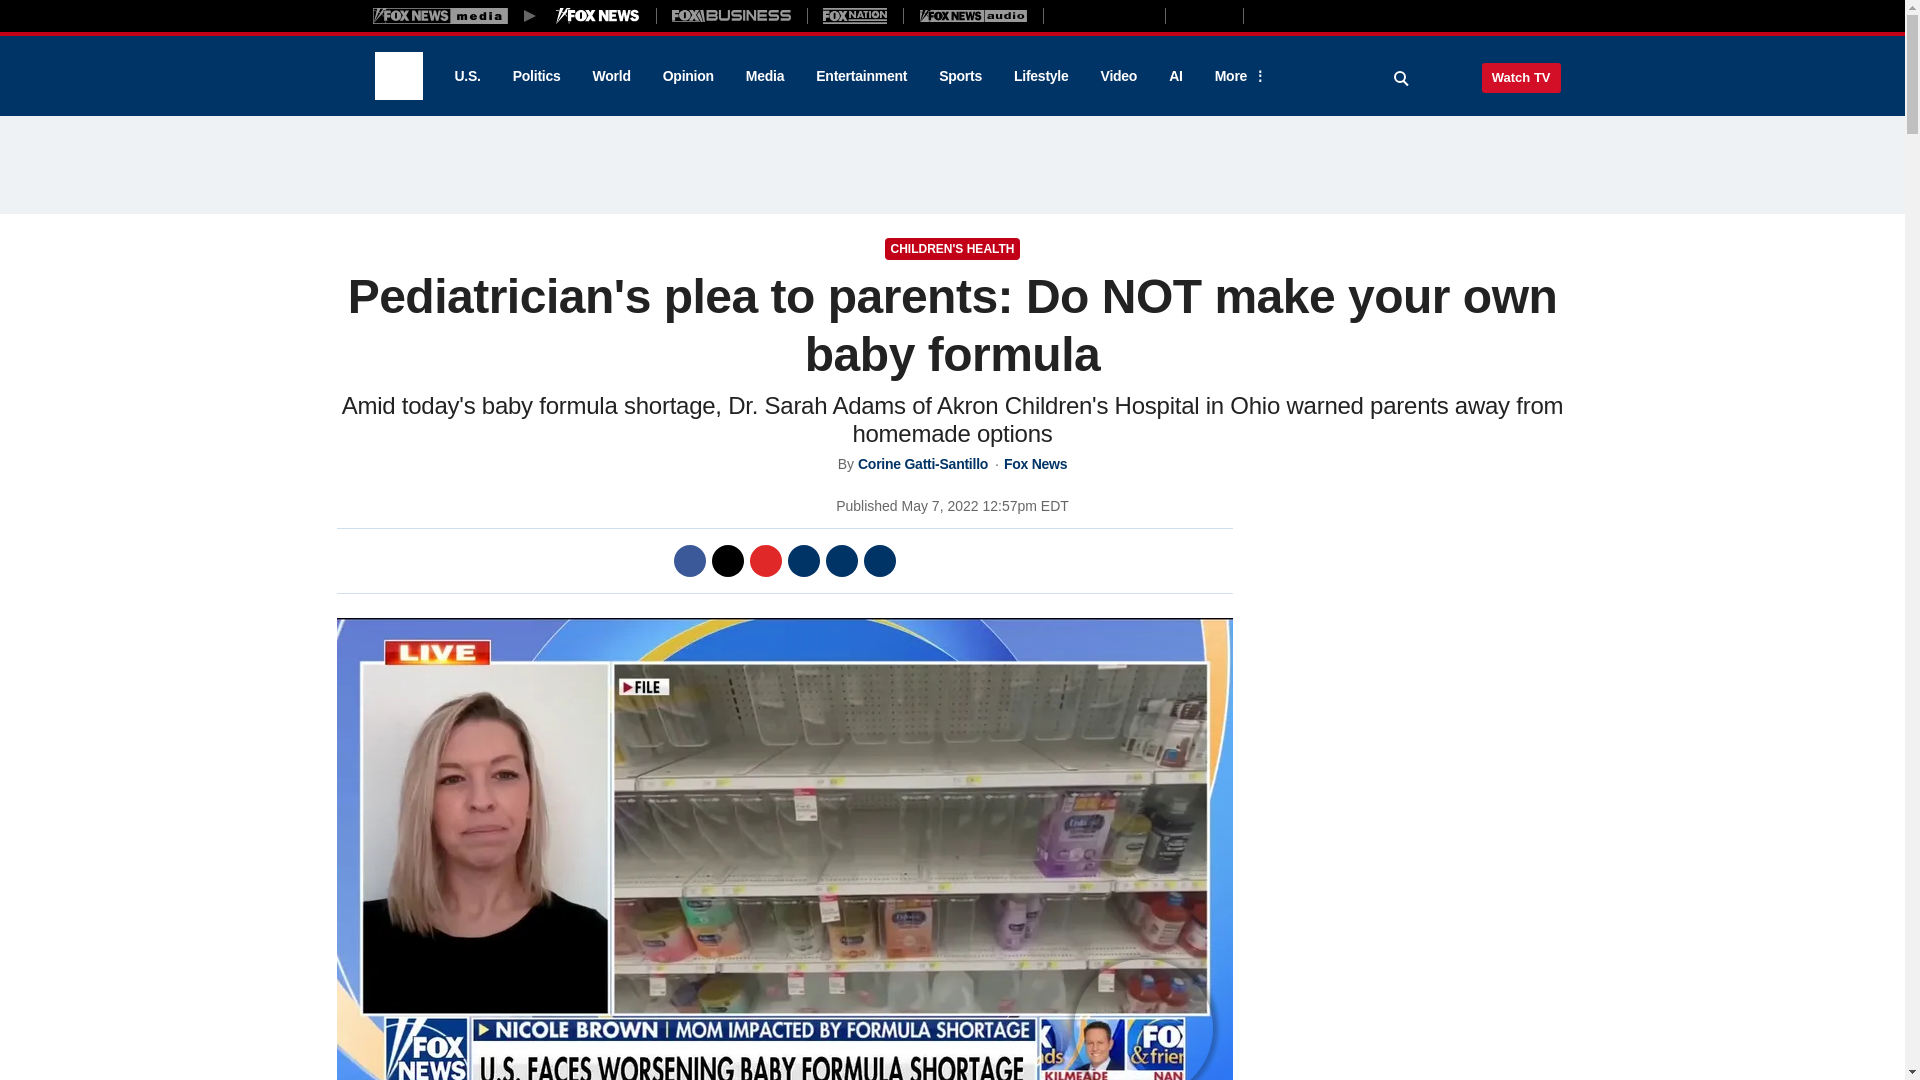 Image resolution: width=1920 pixels, height=1080 pixels. Describe the element at coordinates (612, 76) in the screenshot. I see `World` at that location.